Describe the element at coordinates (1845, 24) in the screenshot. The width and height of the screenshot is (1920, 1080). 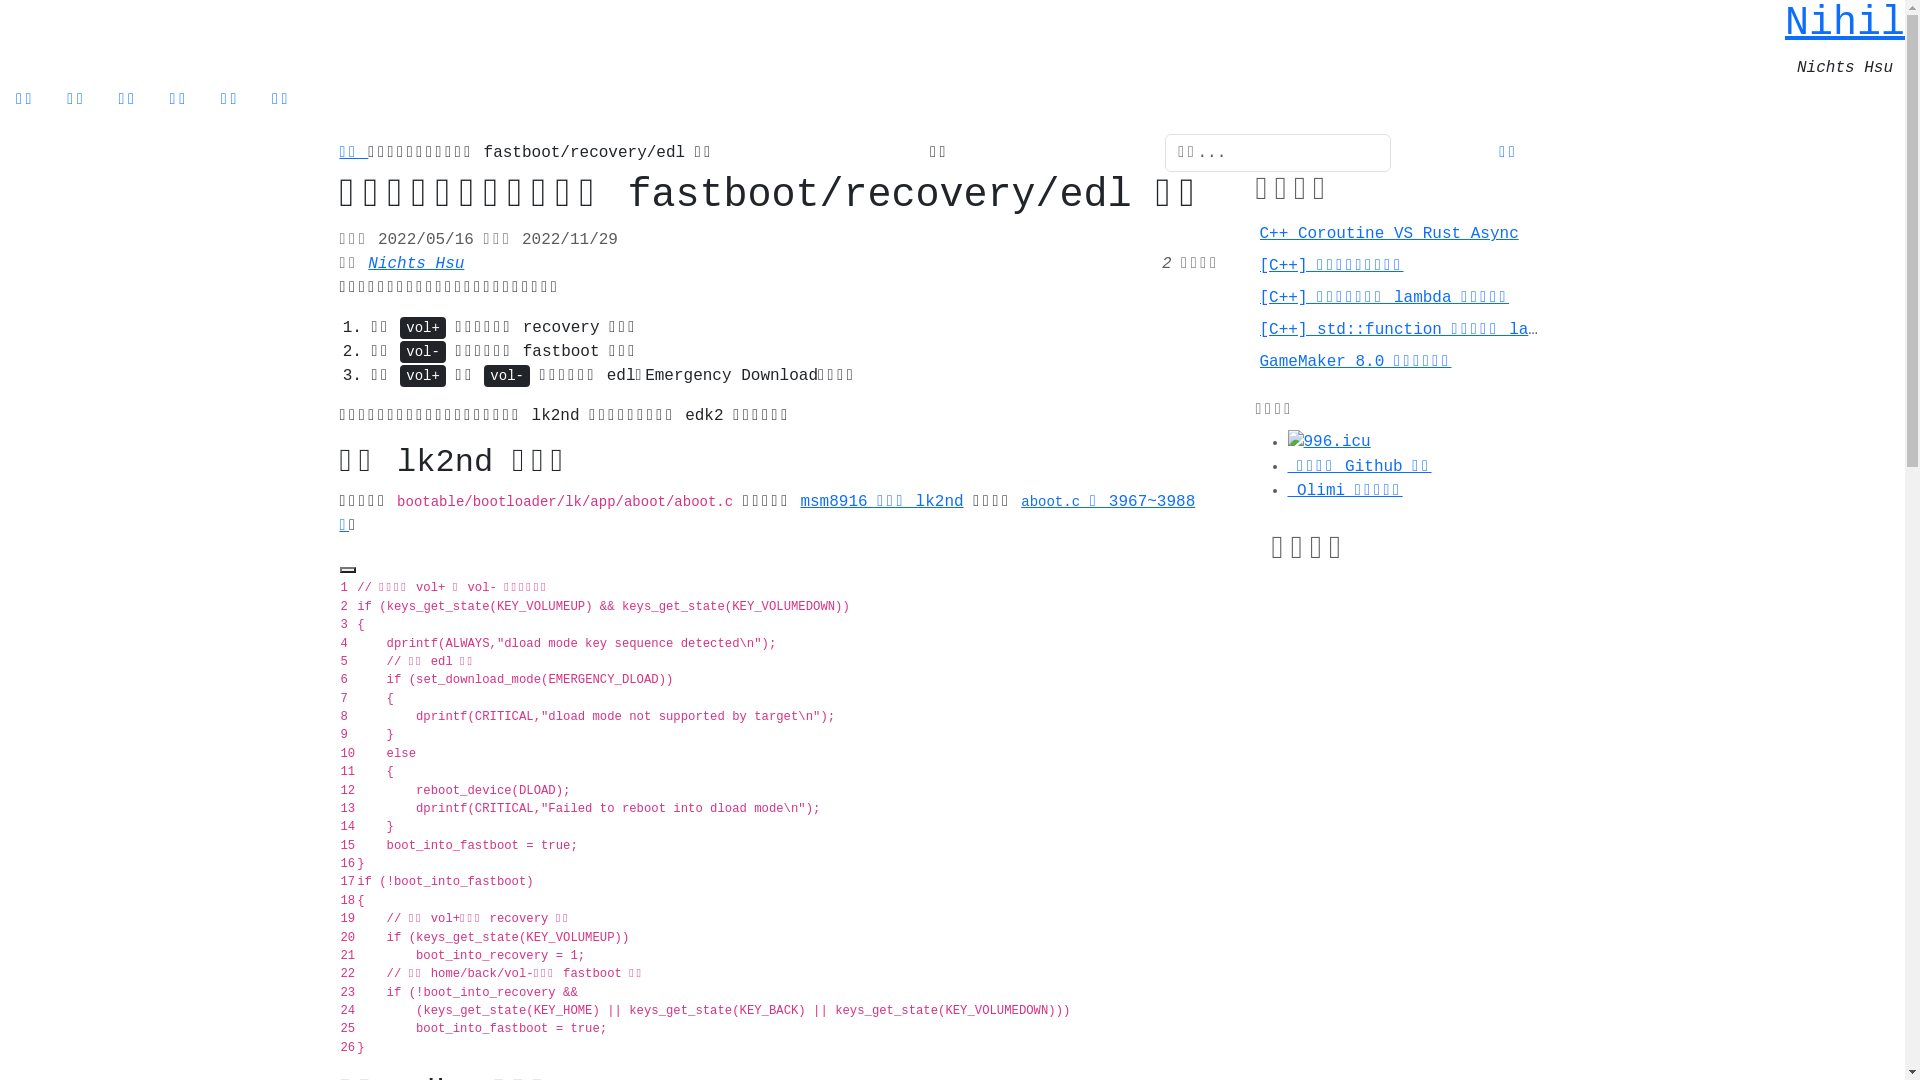
I see `Nihil` at that location.